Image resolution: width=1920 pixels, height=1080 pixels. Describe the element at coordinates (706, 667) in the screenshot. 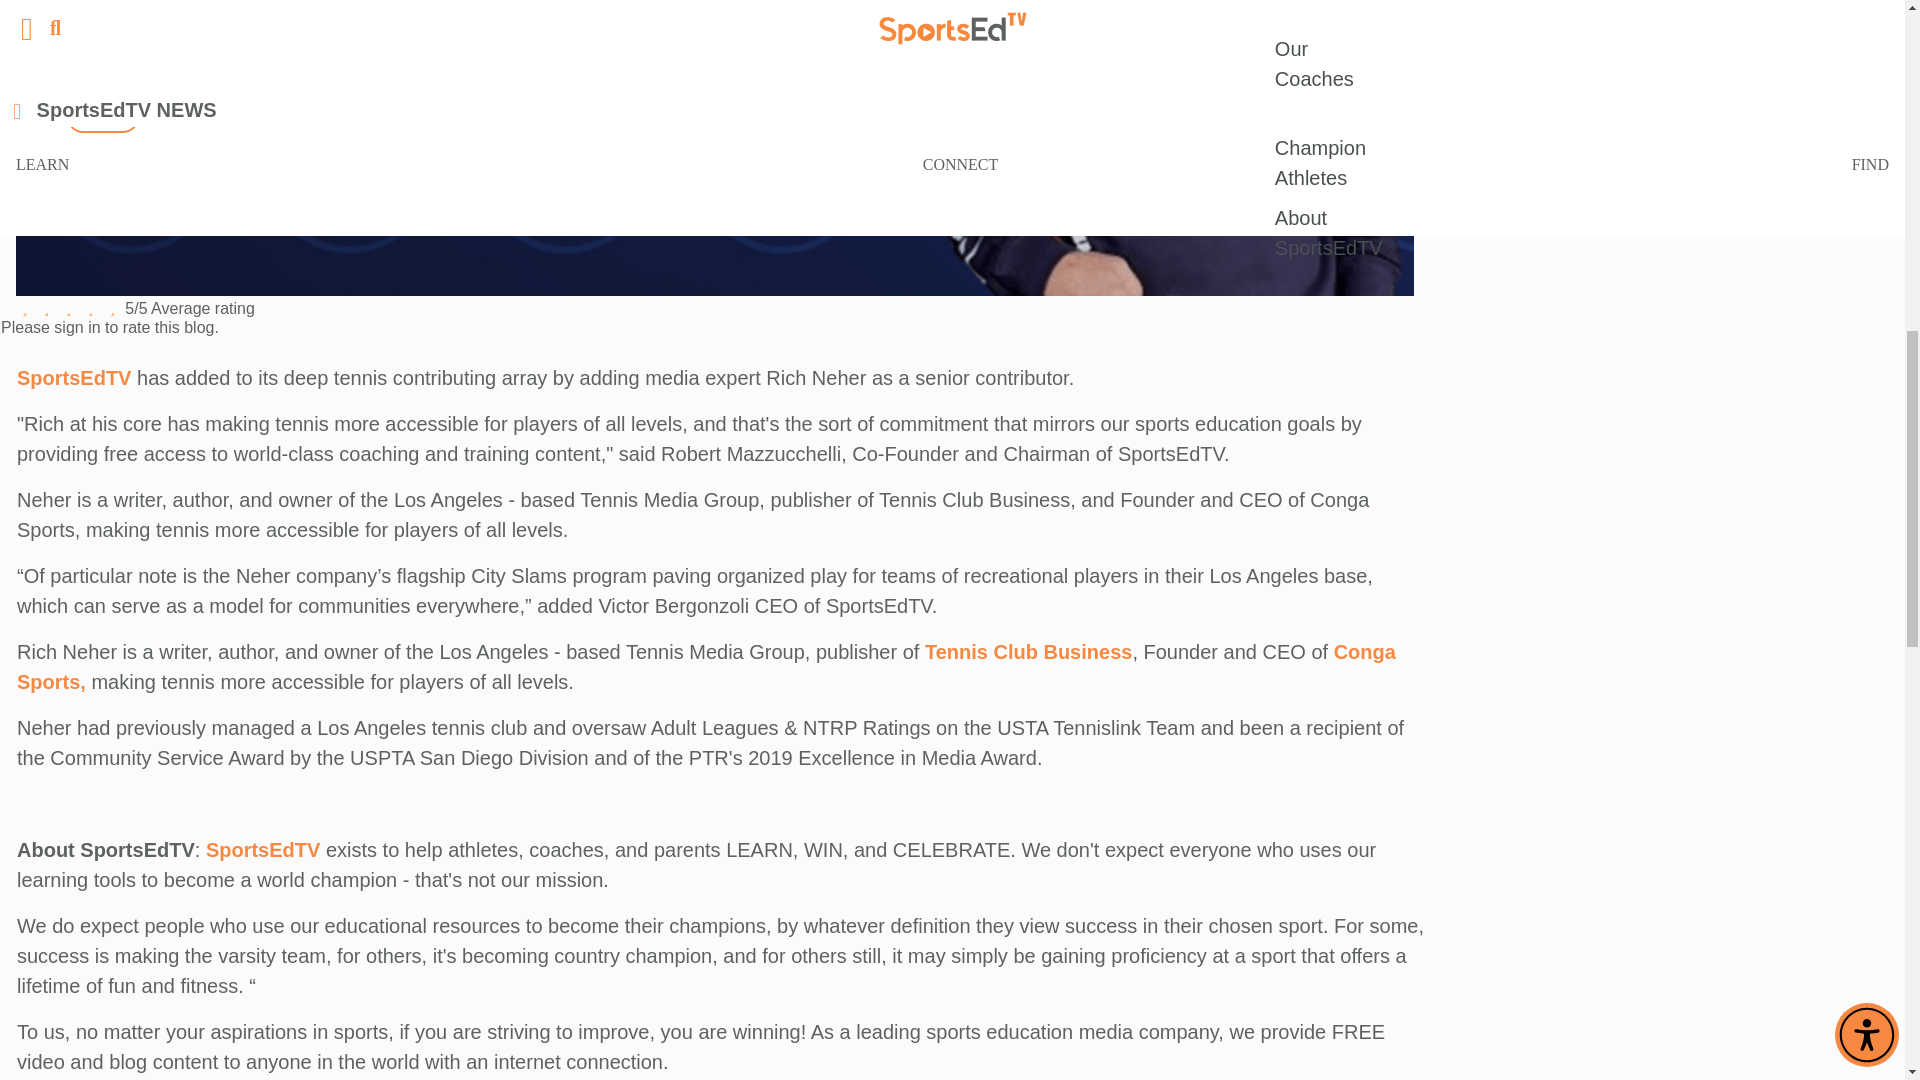

I see `Conga Sports,` at that location.